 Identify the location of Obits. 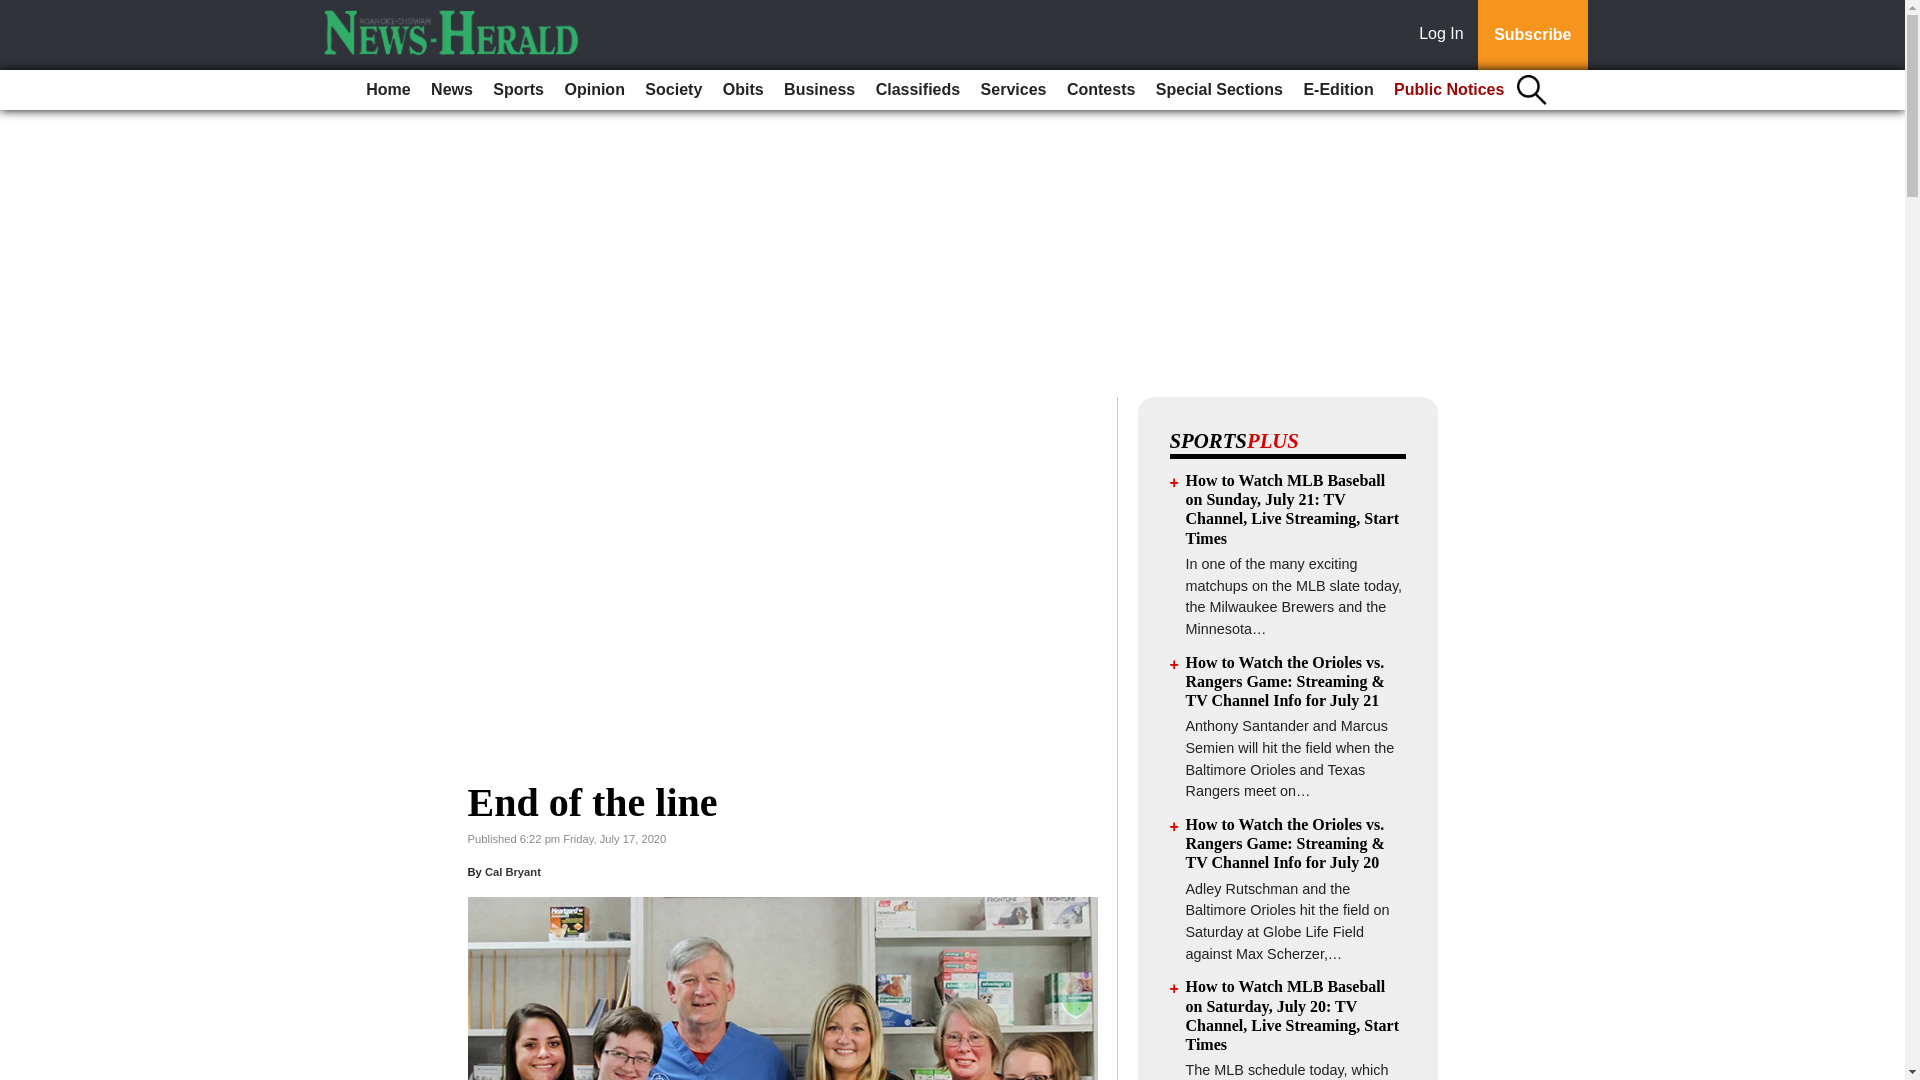
(742, 90).